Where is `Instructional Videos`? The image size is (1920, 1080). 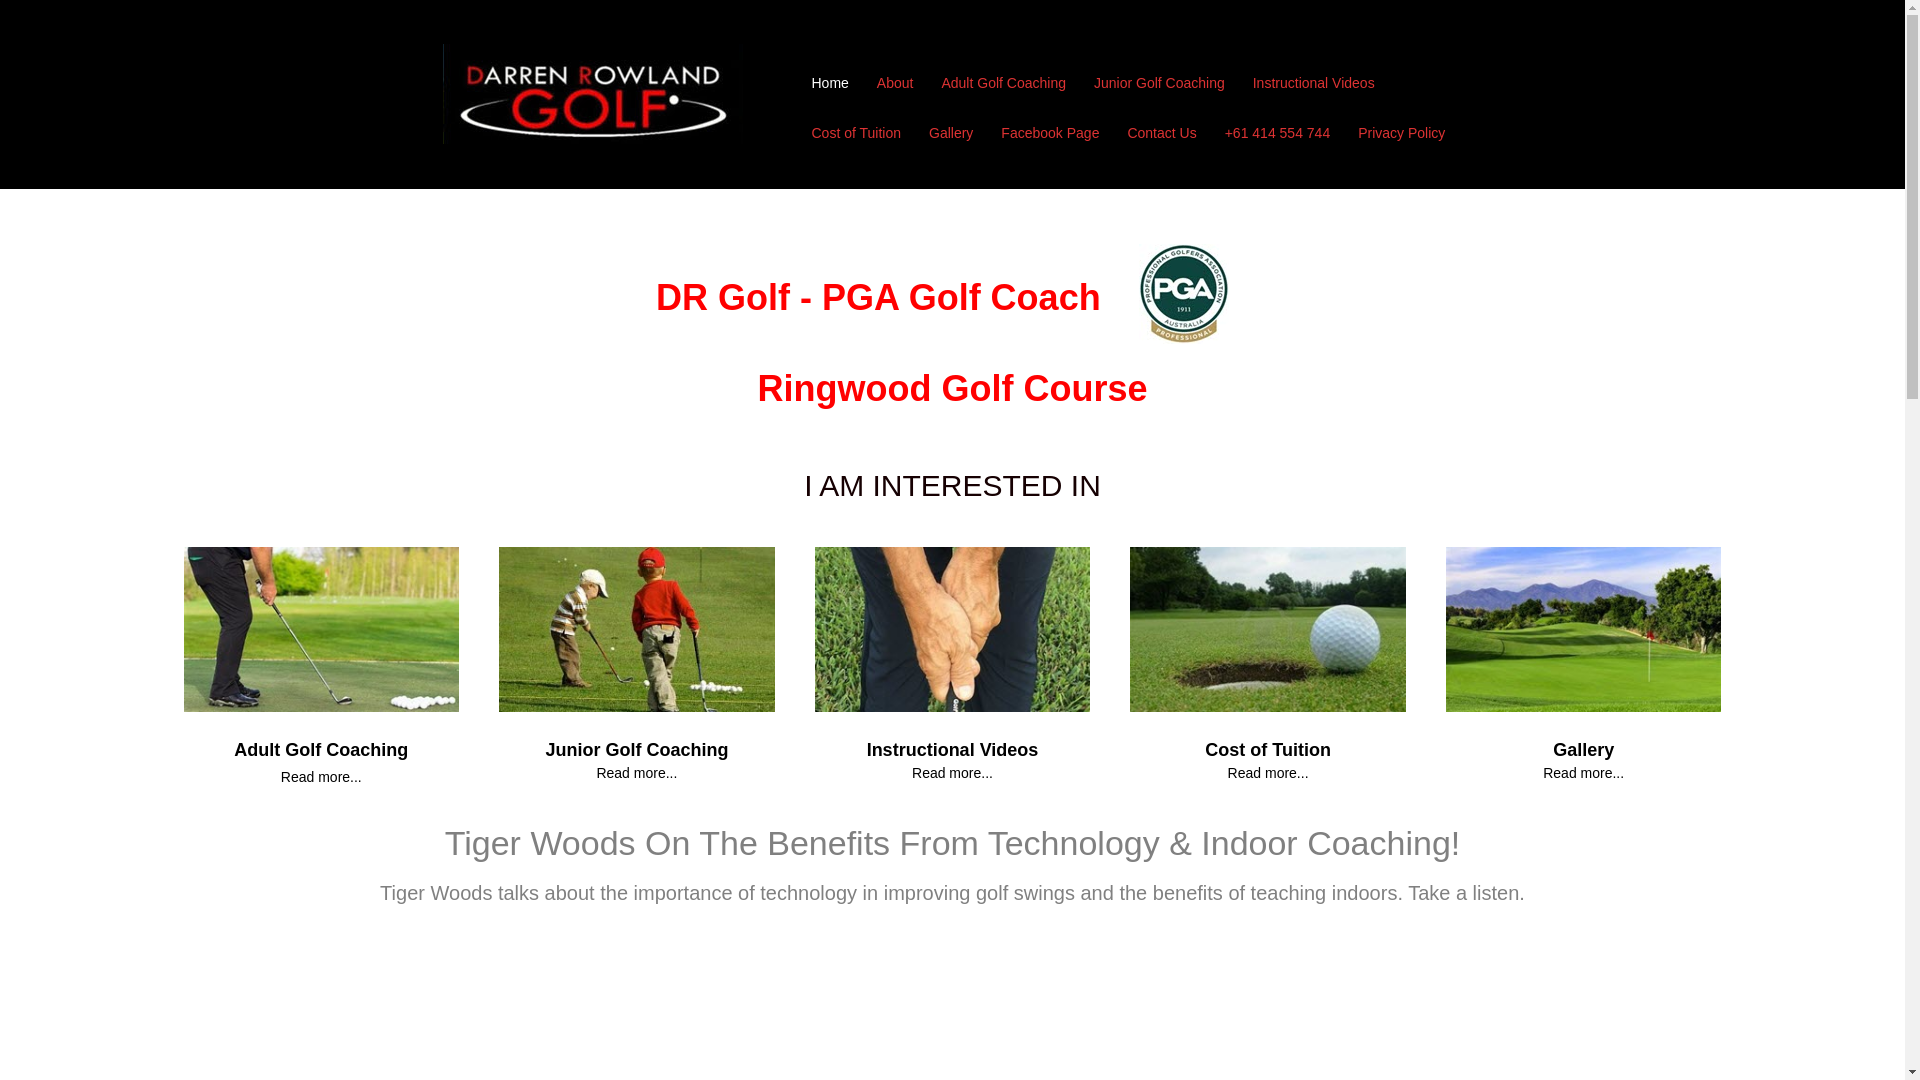 Instructional Videos is located at coordinates (1314, 84).